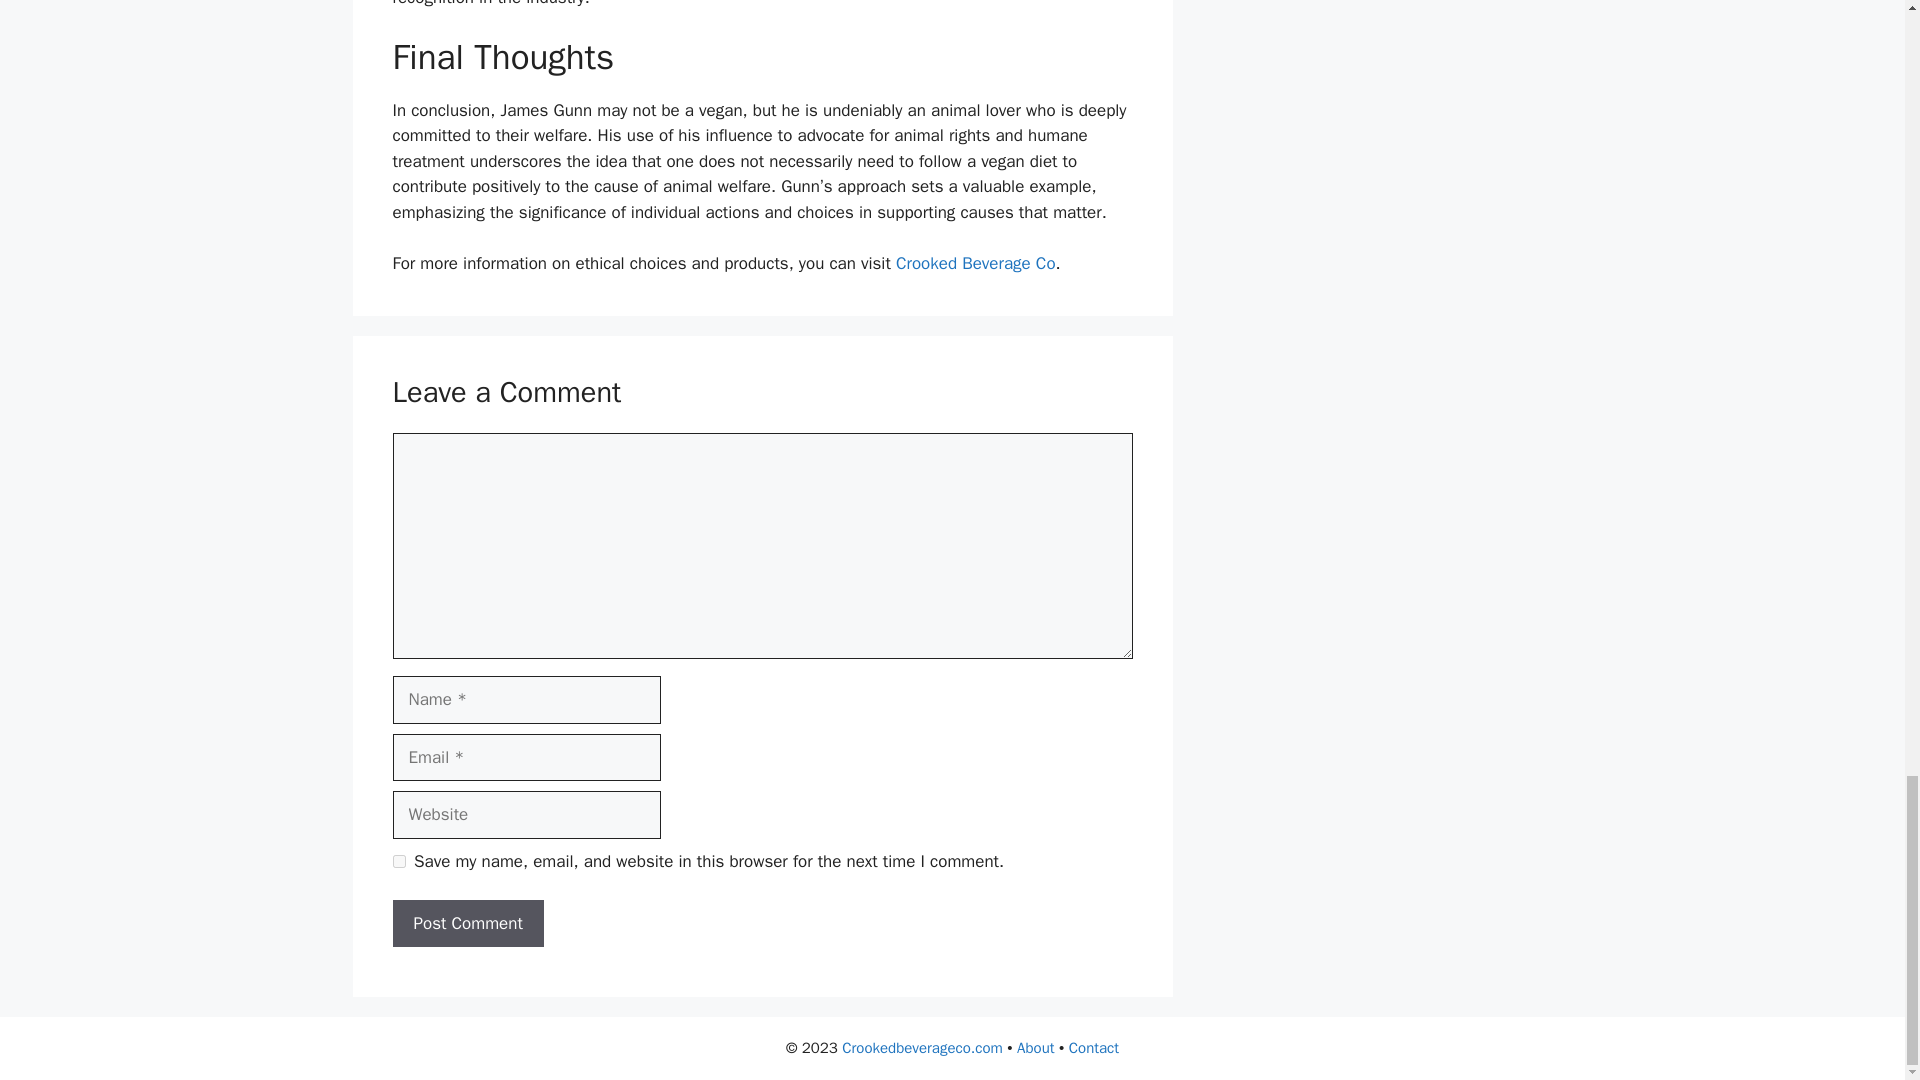 This screenshot has width=1920, height=1080. Describe the element at coordinates (1094, 1048) in the screenshot. I see `Contact` at that location.